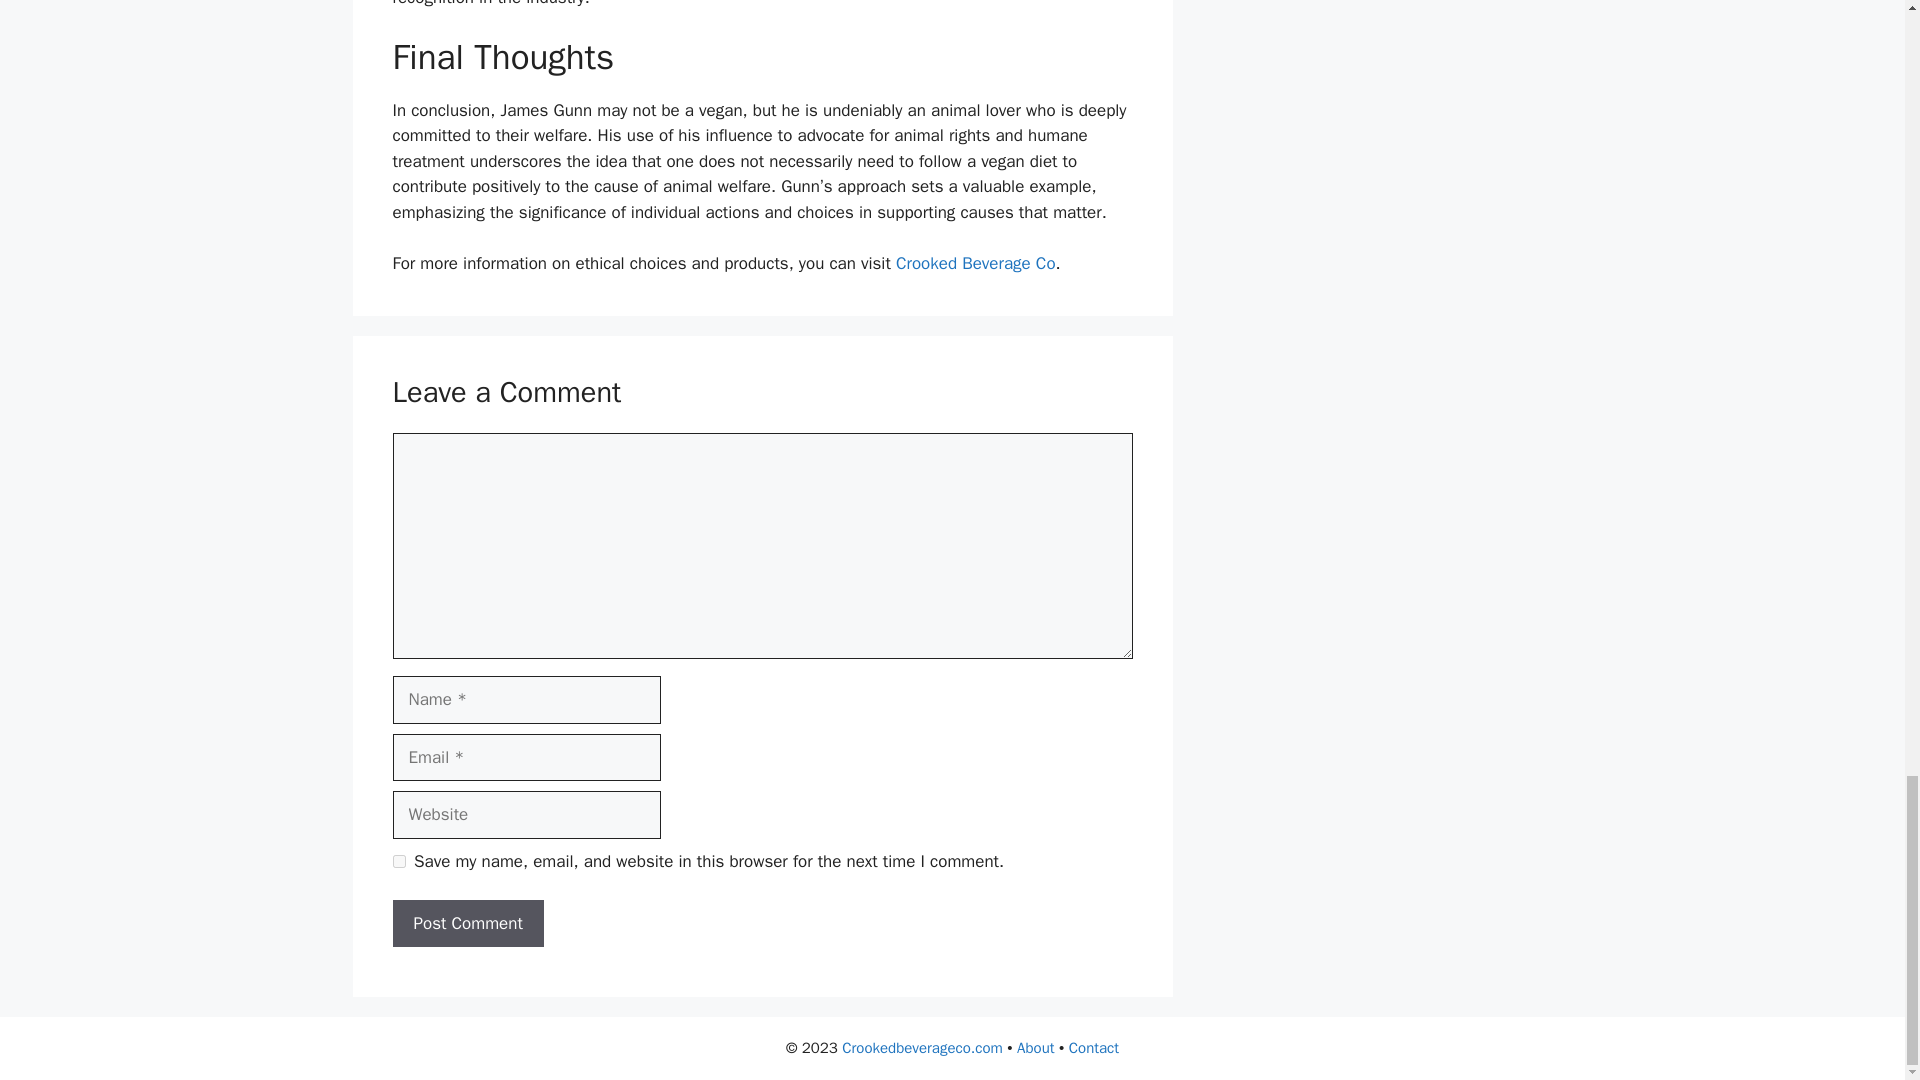 This screenshot has width=1920, height=1080. Describe the element at coordinates (1094, 1048) in the screenshot. I see `Contact` at that location.